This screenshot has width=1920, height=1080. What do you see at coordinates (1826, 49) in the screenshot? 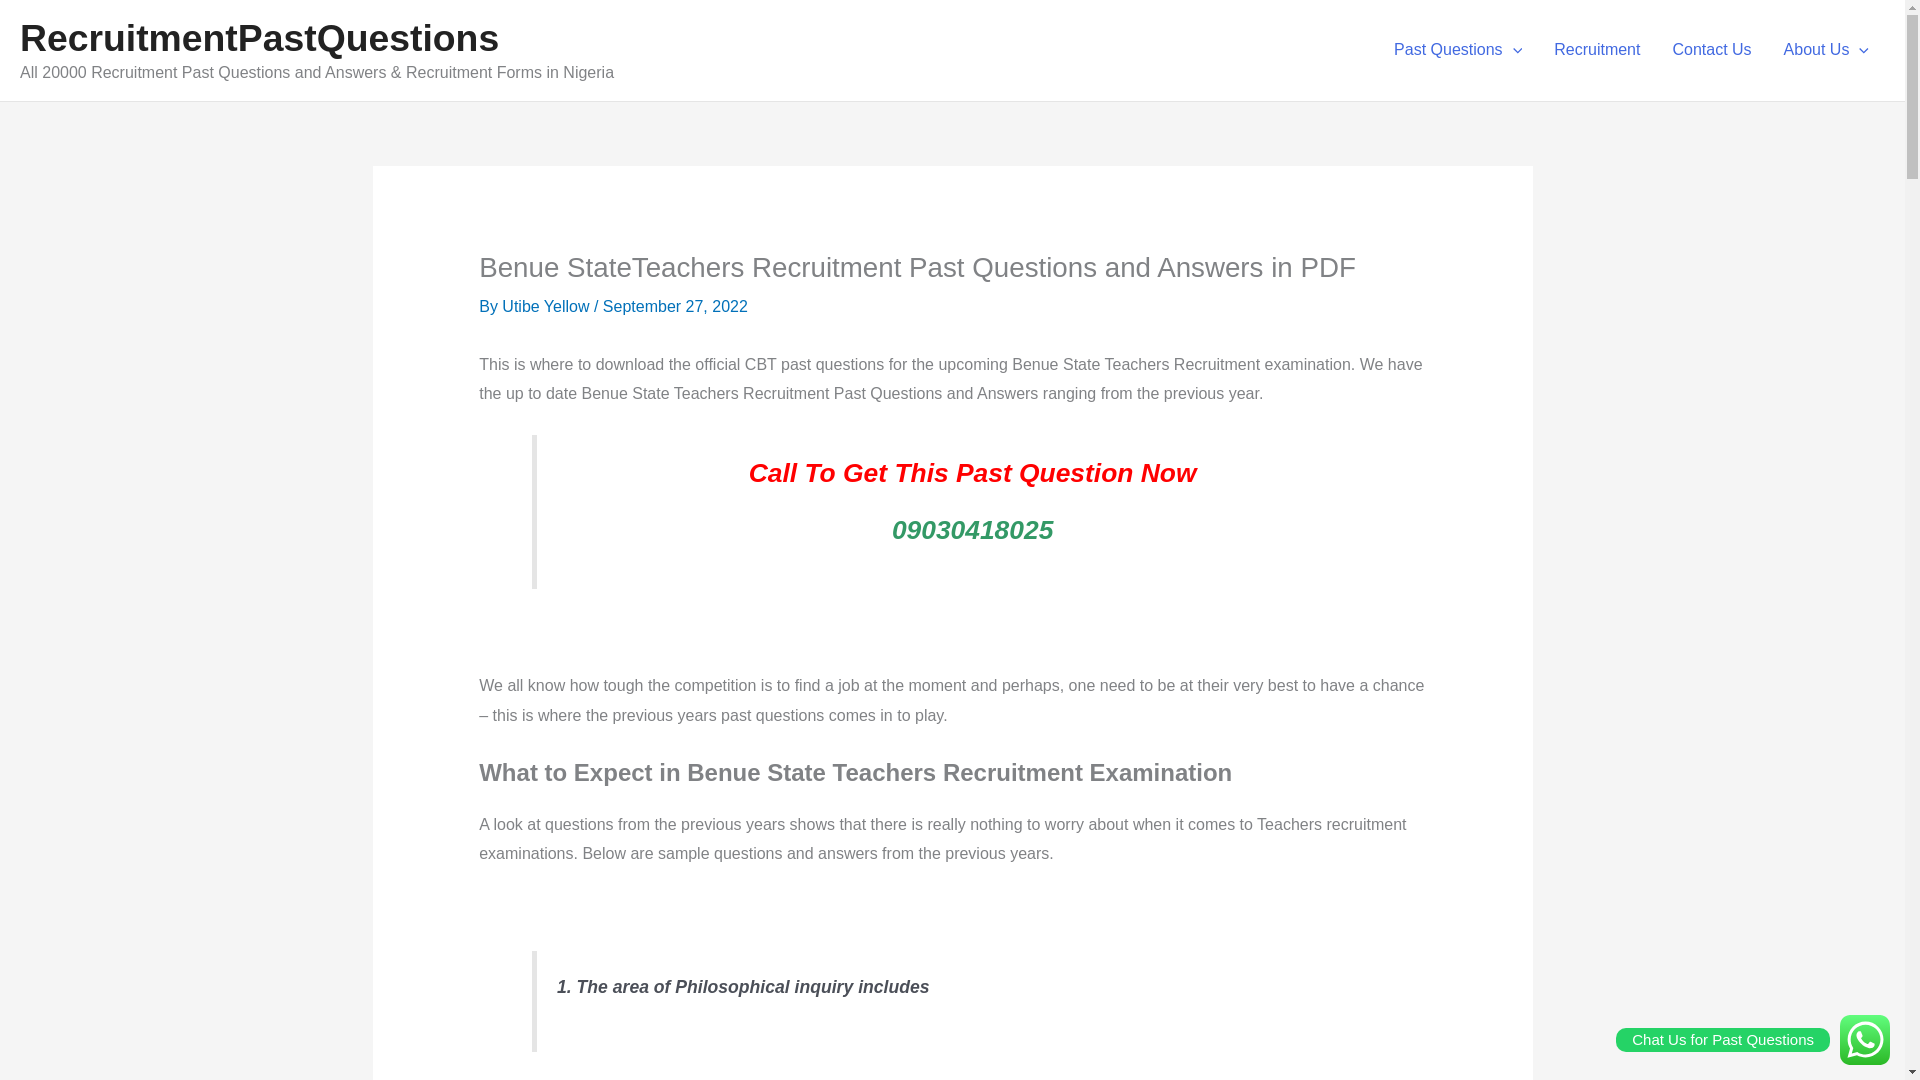
I see `About Us` at bounding box center [1826, 49].